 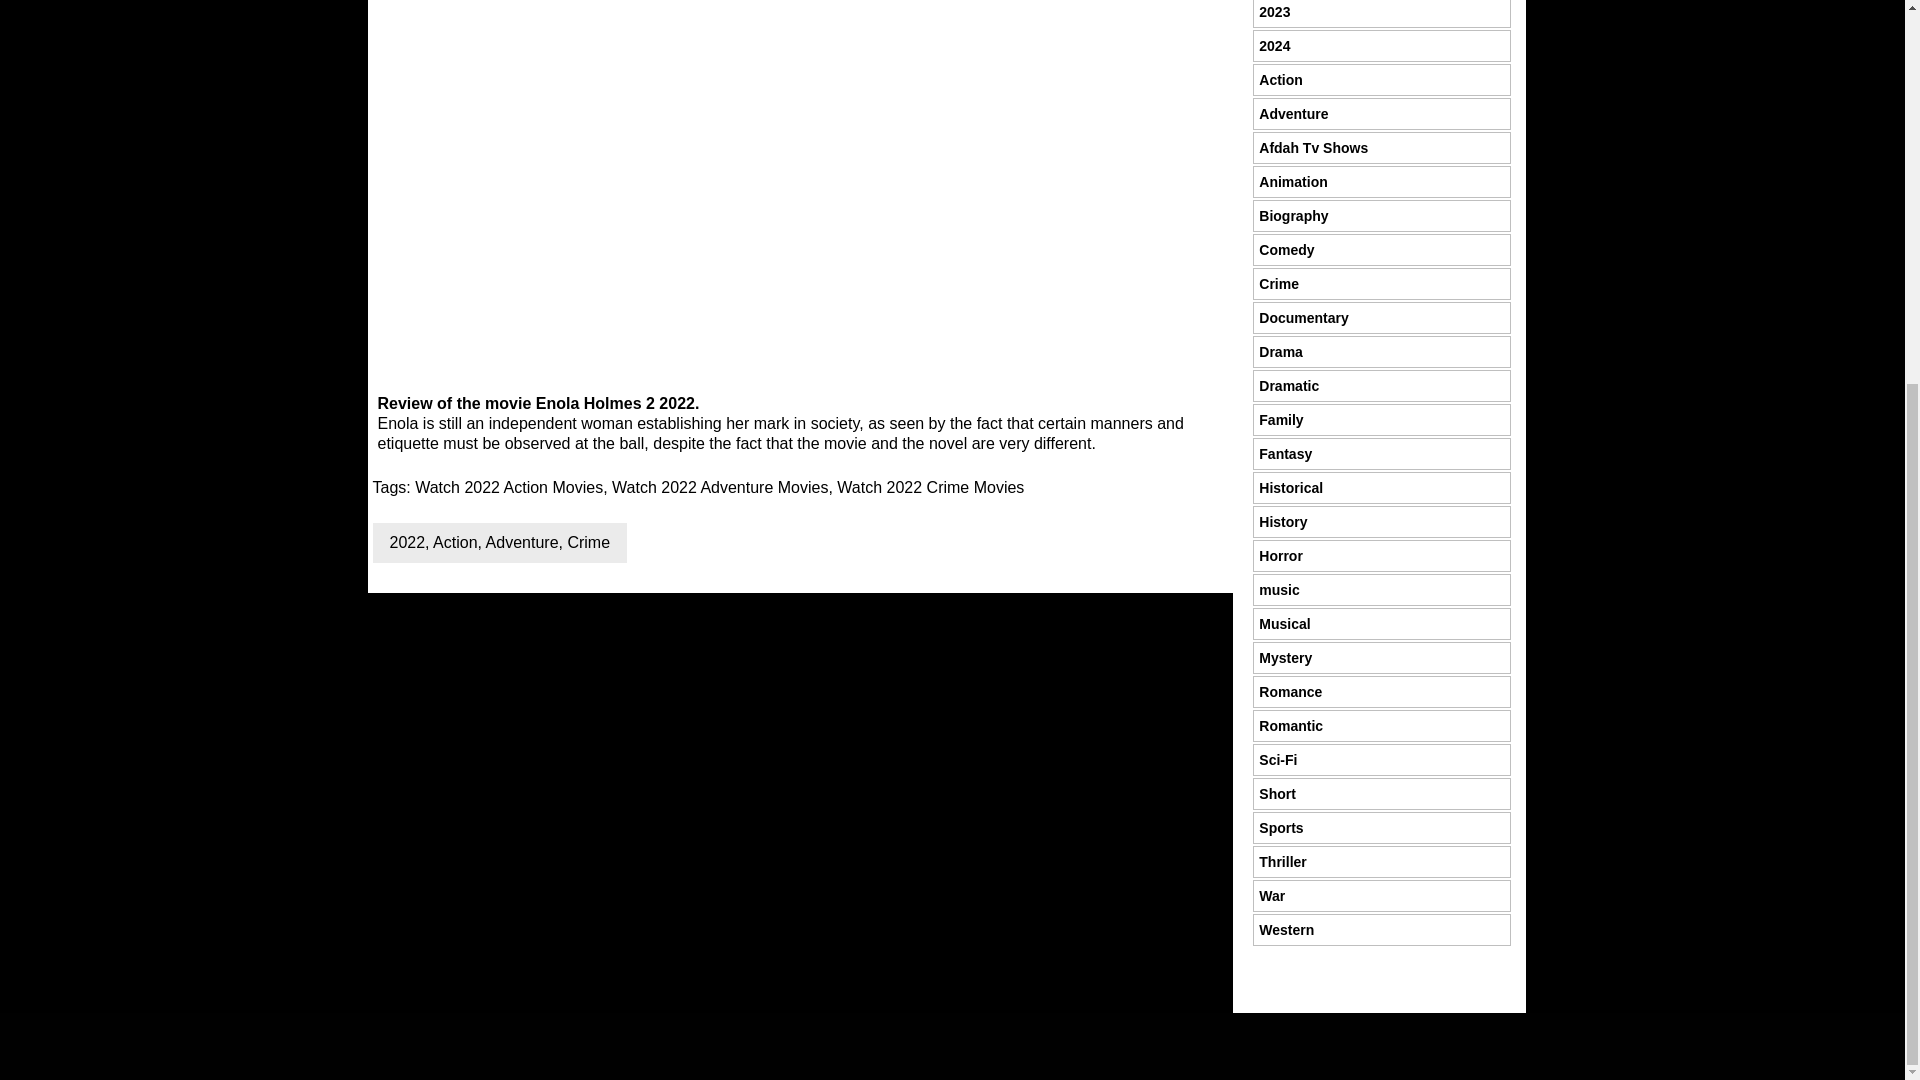 I want to click on Biography, so click(x=1294, y=216).